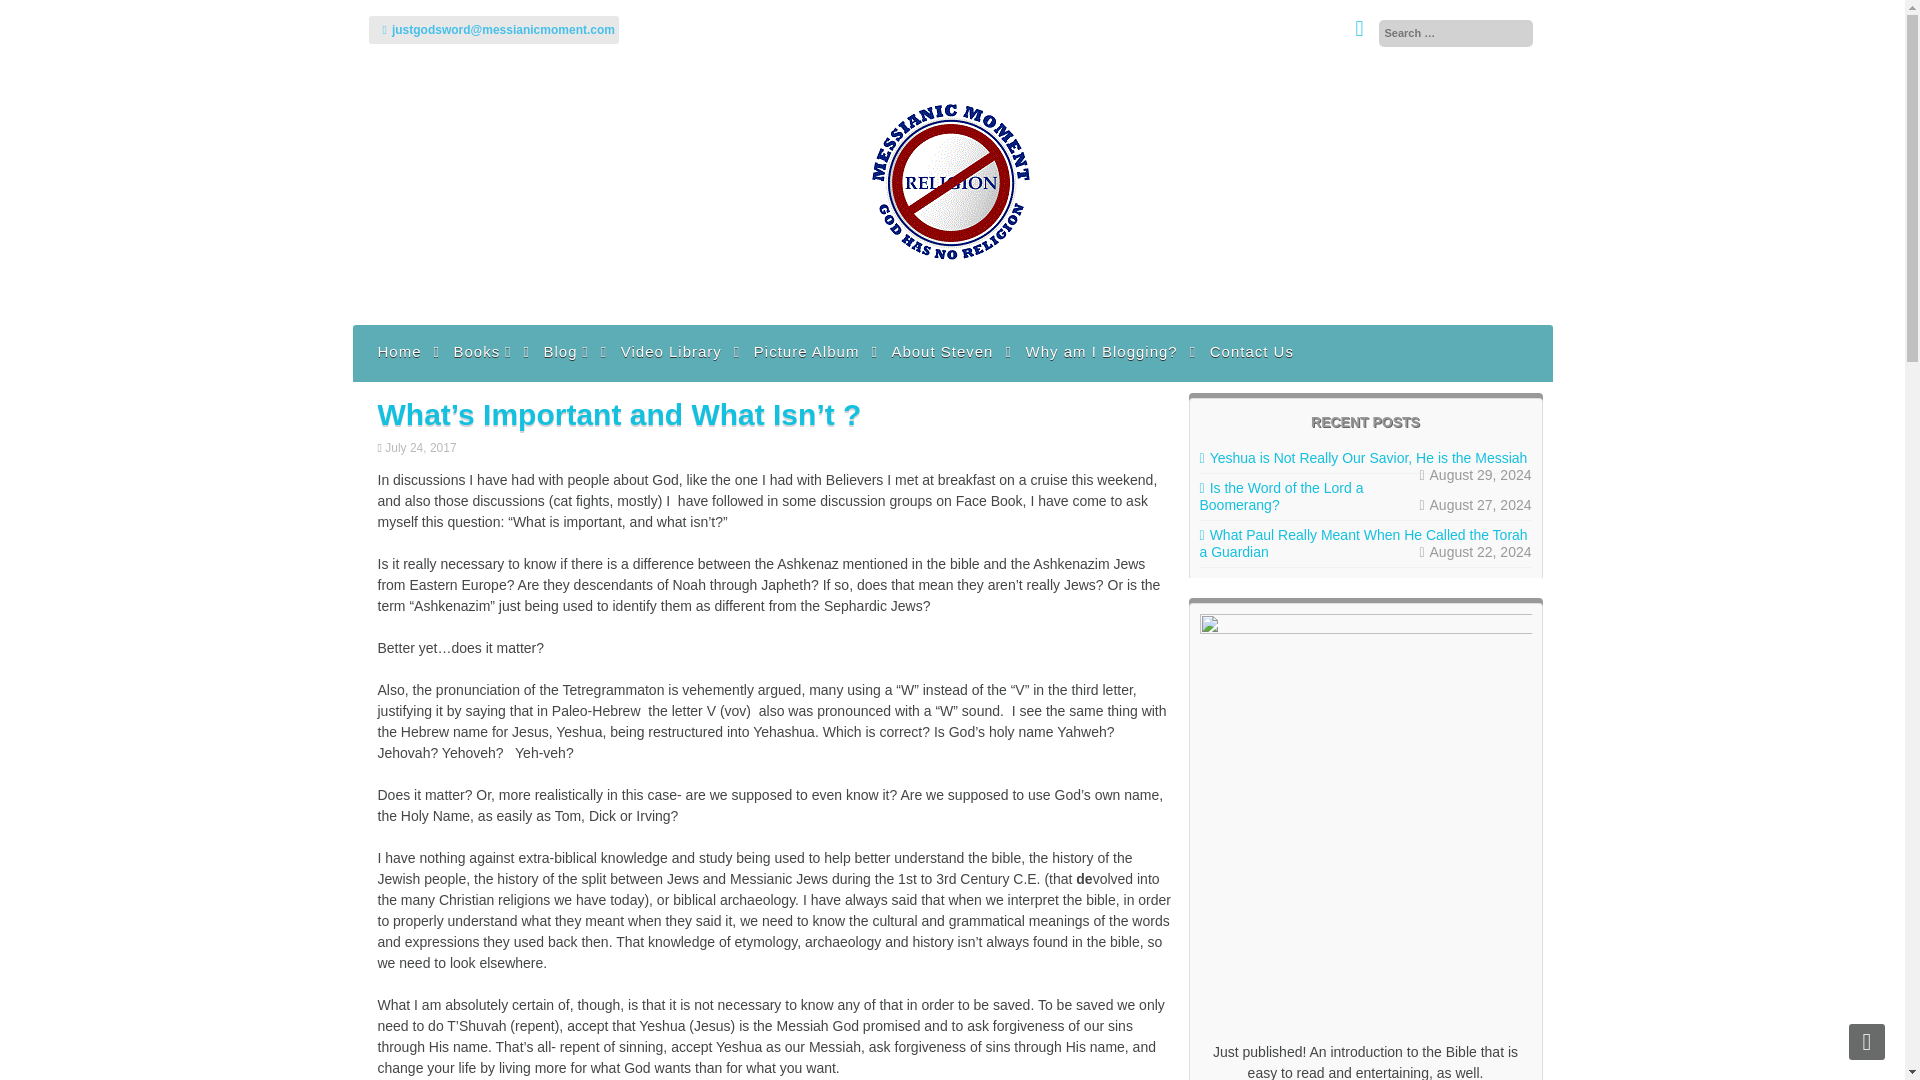 The height and width of the screenshot is (1080, 1920). What do you see at coordinates (942, 350) in the screenshot?
I see `About Steven` at bounding box center [942, 350].